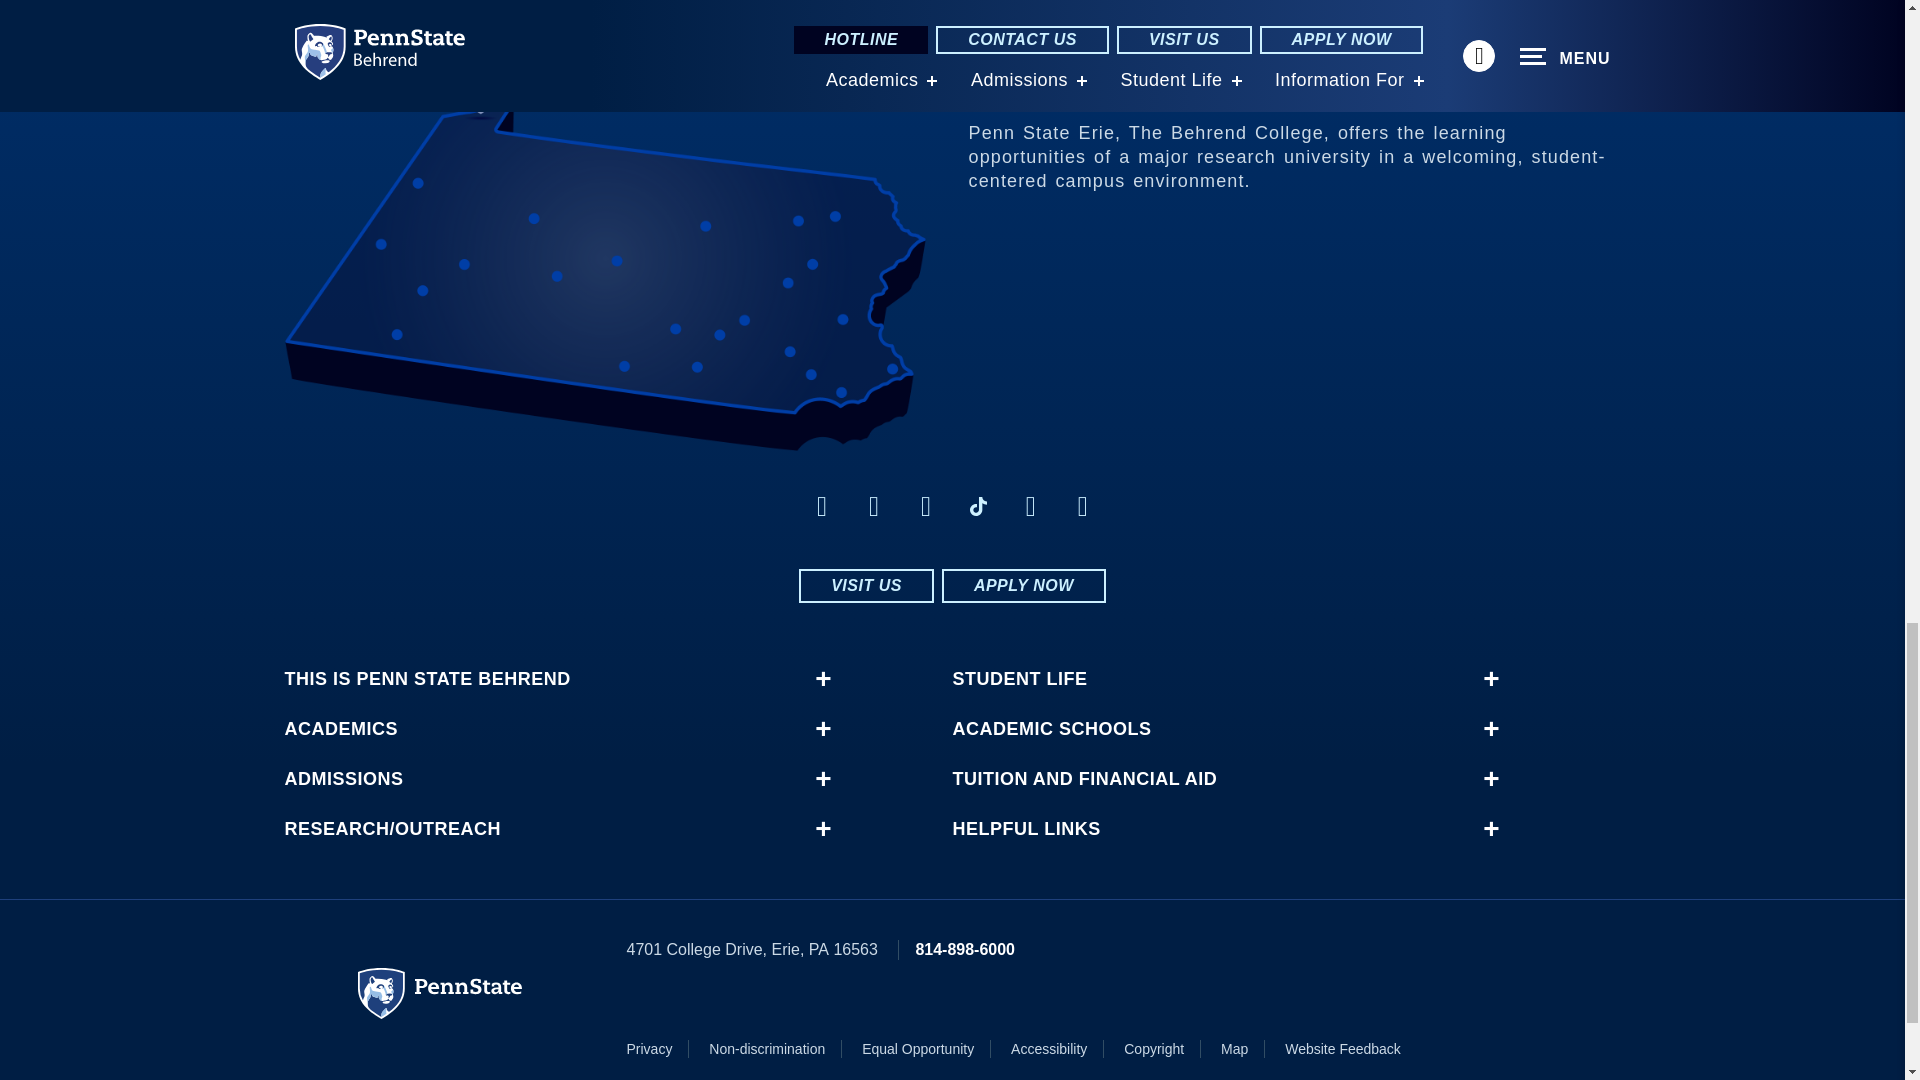  What do you see at coordinates (440, 993) in the screenshot?
I see `Penn State University` at bounding box center [440, 993].